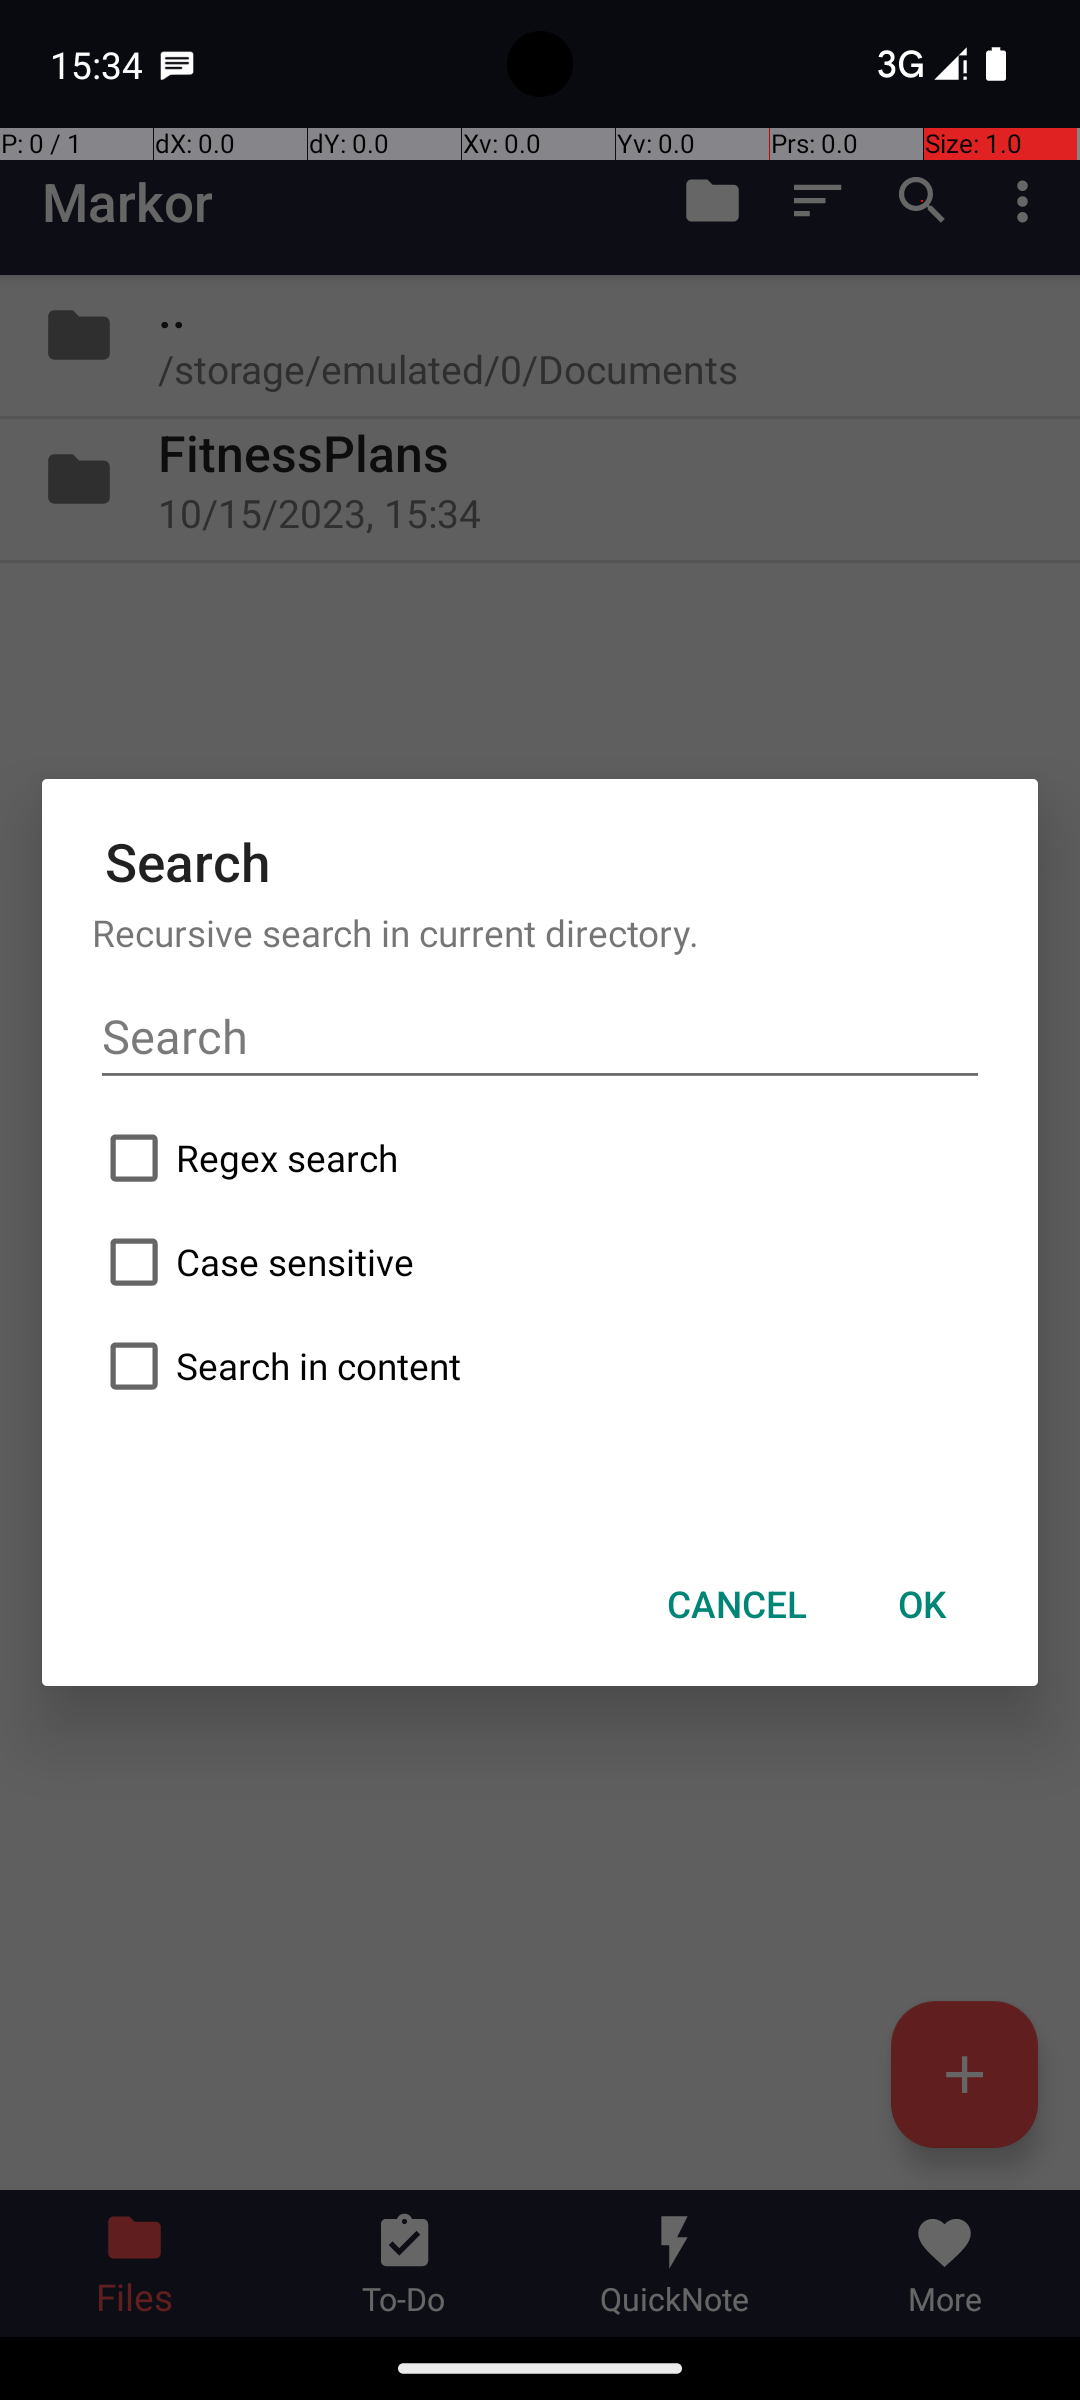 The image size is (1080, 2400). I want to click on Regex search, so click(540, 1158).